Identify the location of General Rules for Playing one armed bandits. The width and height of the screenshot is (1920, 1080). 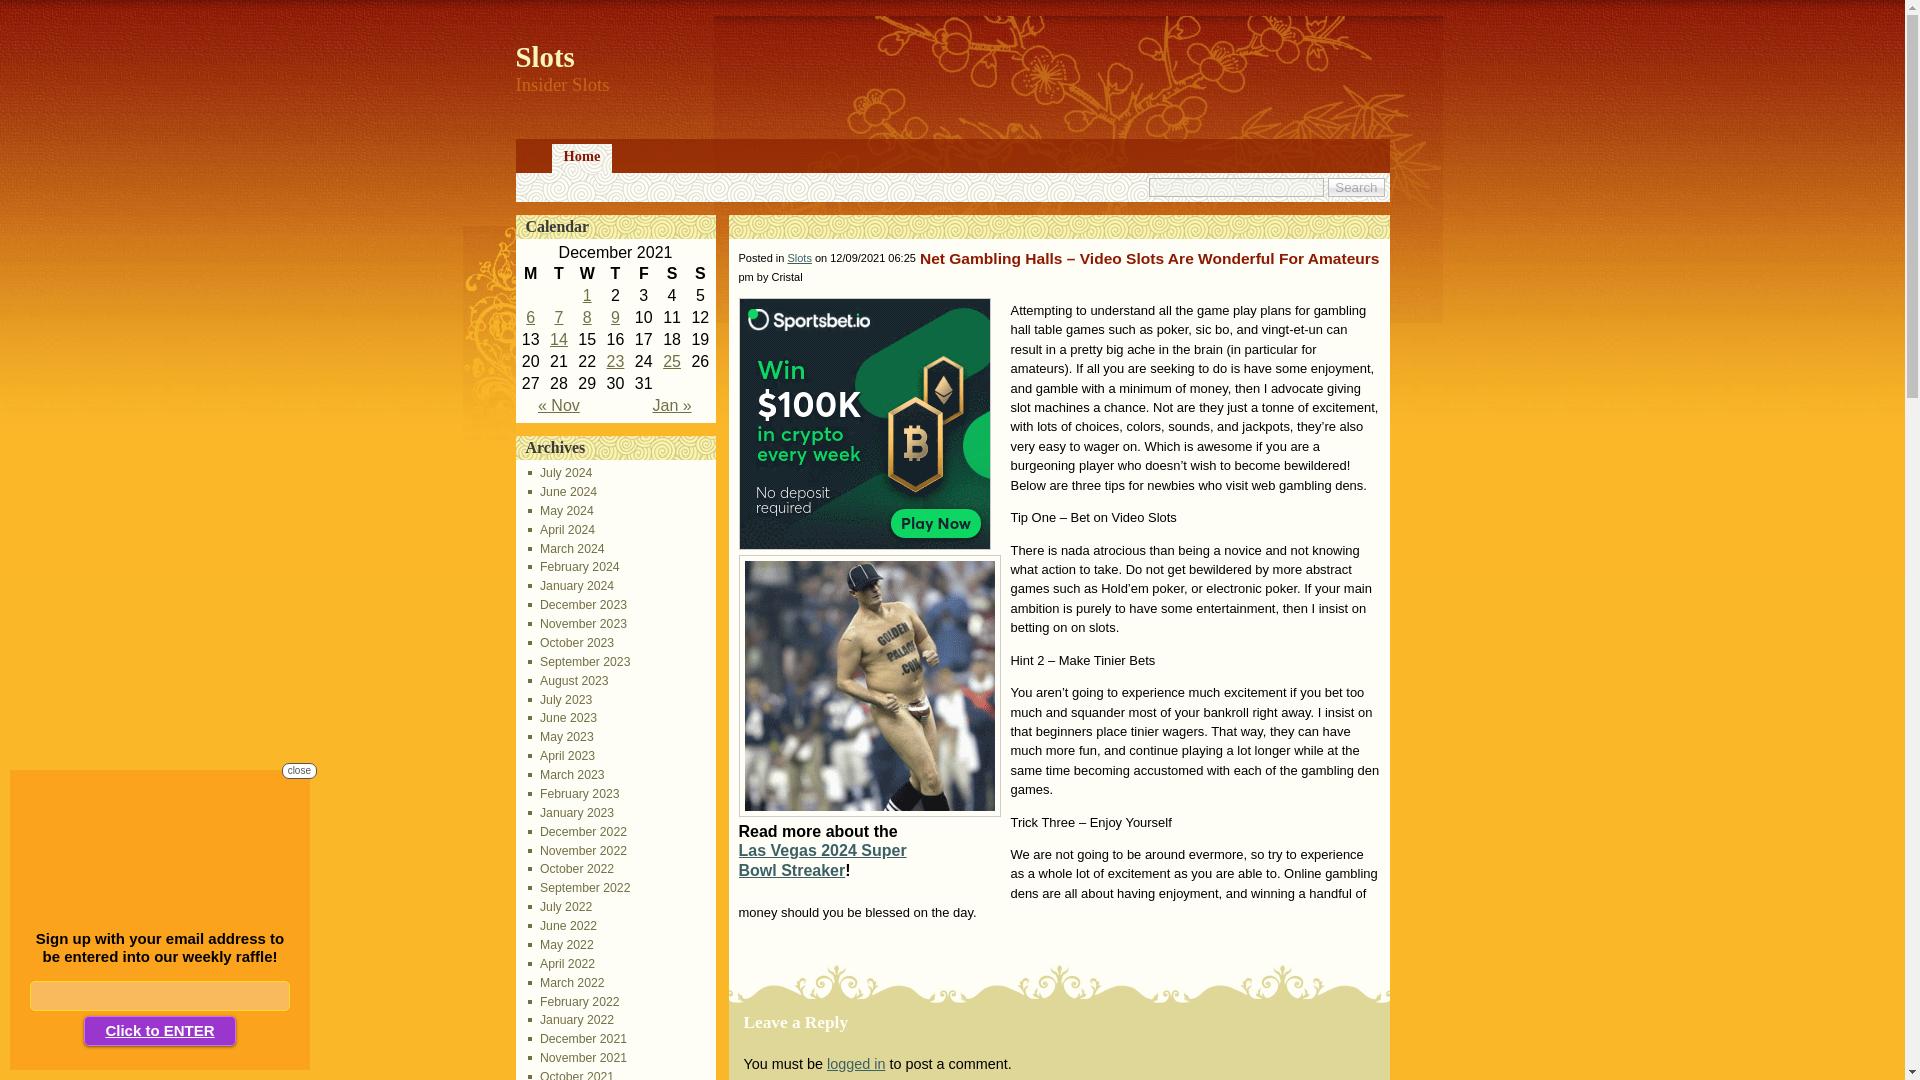
(558, 317).